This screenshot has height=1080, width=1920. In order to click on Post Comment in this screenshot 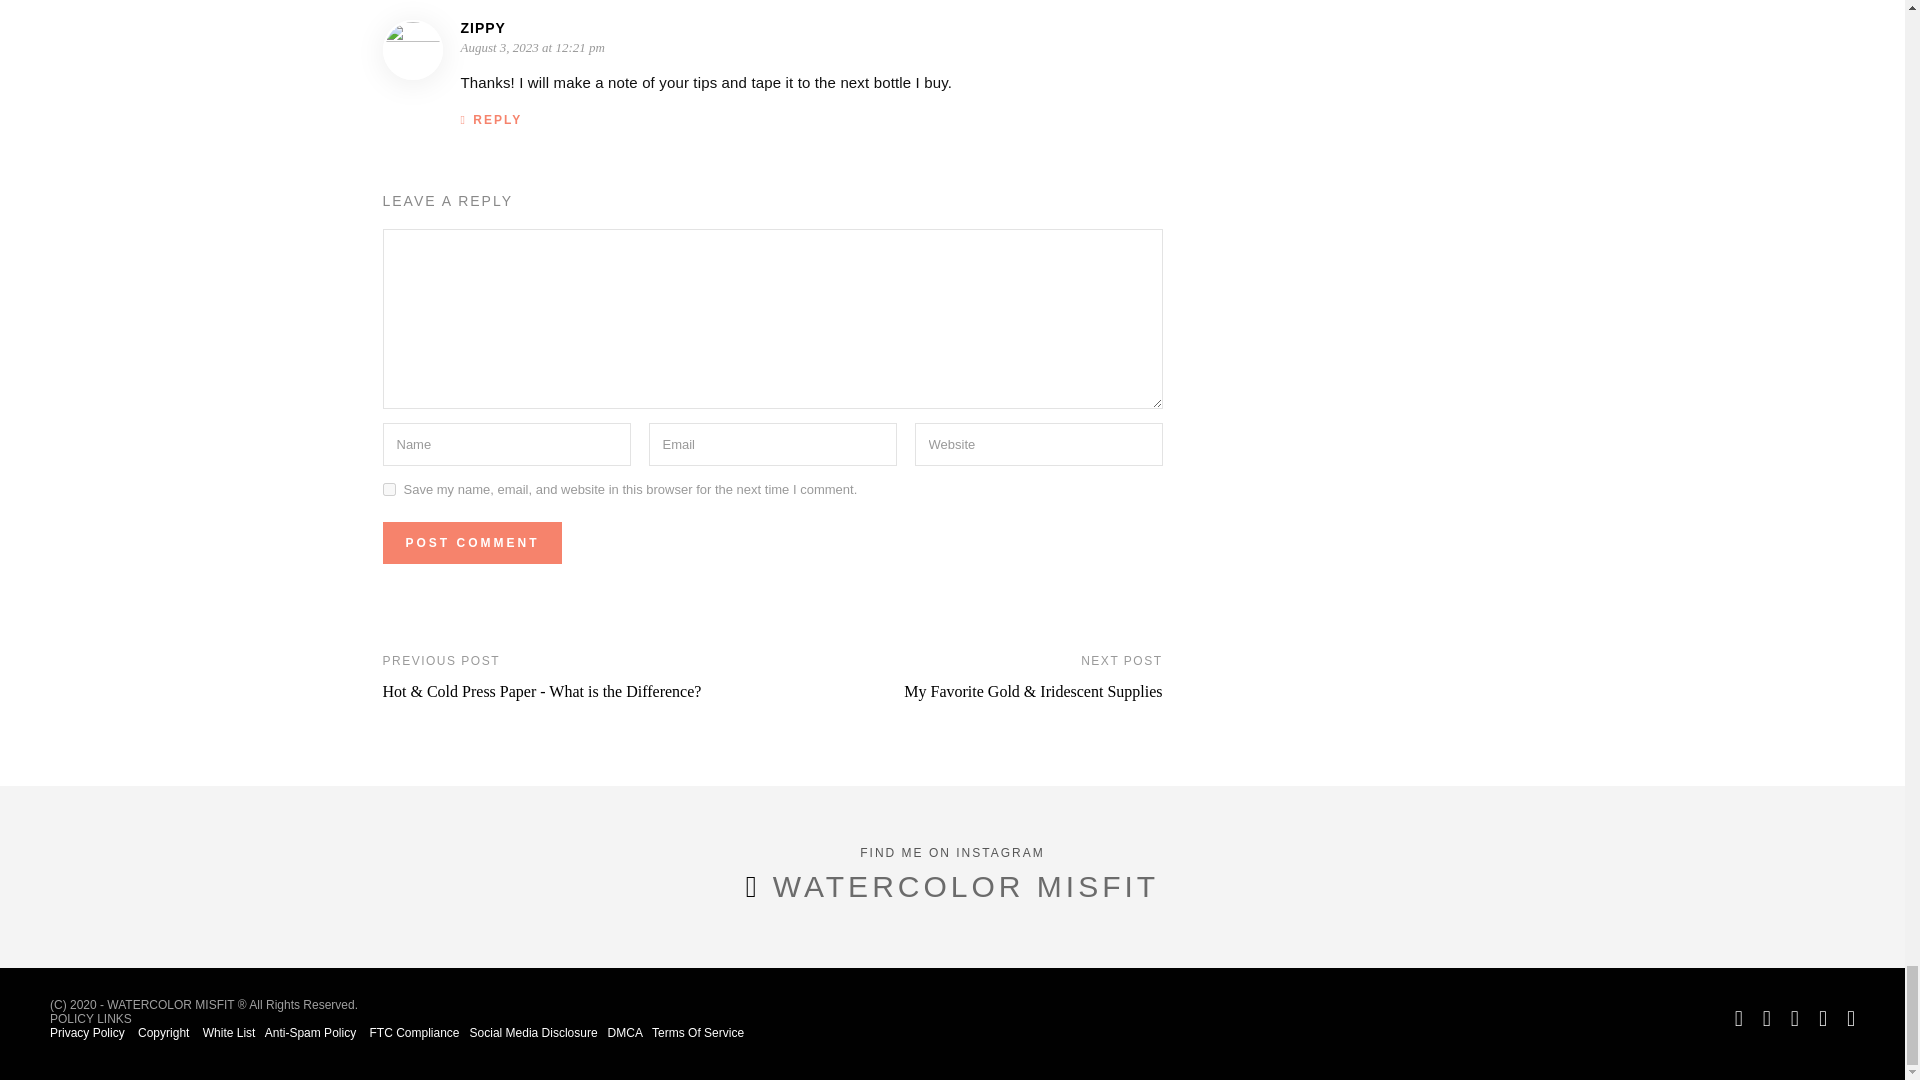, I will do `click(471, 542)`.